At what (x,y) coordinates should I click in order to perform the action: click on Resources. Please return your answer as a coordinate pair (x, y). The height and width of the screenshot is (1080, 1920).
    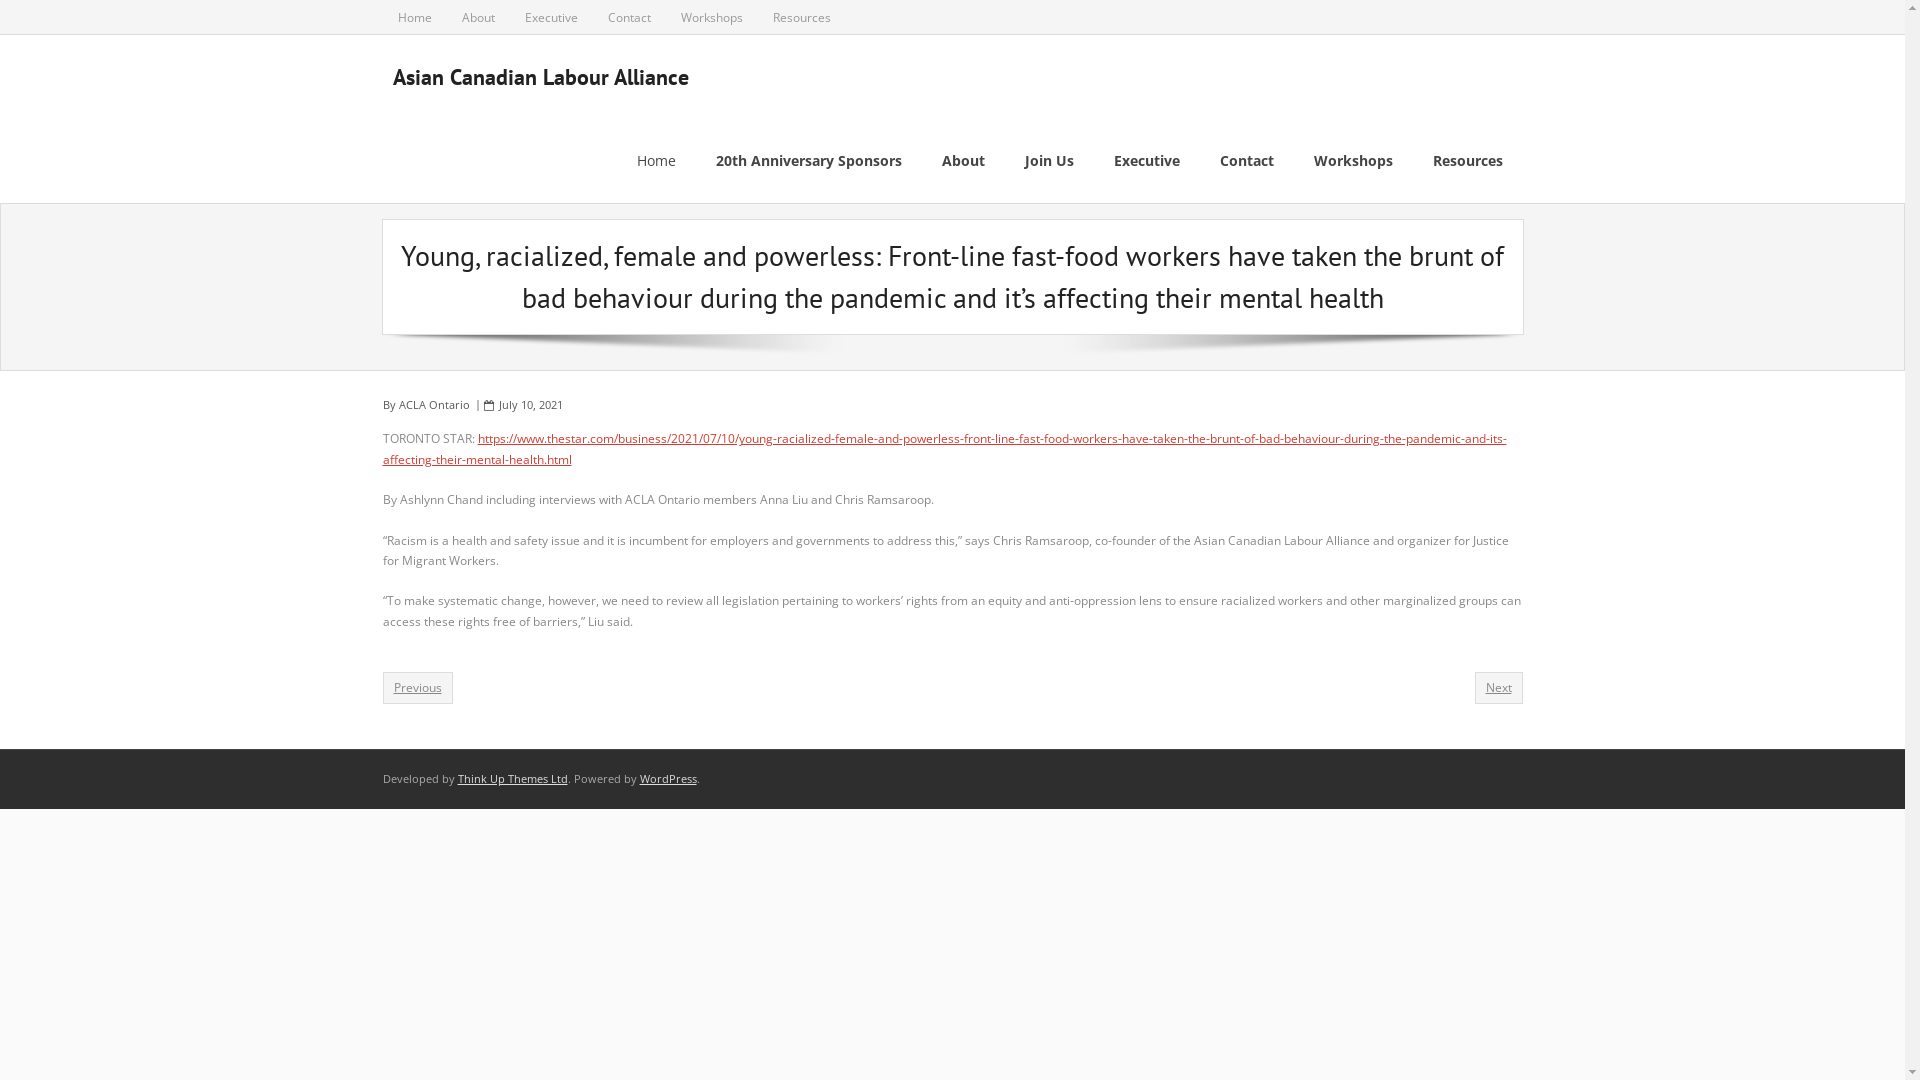
    Looking at the image, I should click on (1467, 161).